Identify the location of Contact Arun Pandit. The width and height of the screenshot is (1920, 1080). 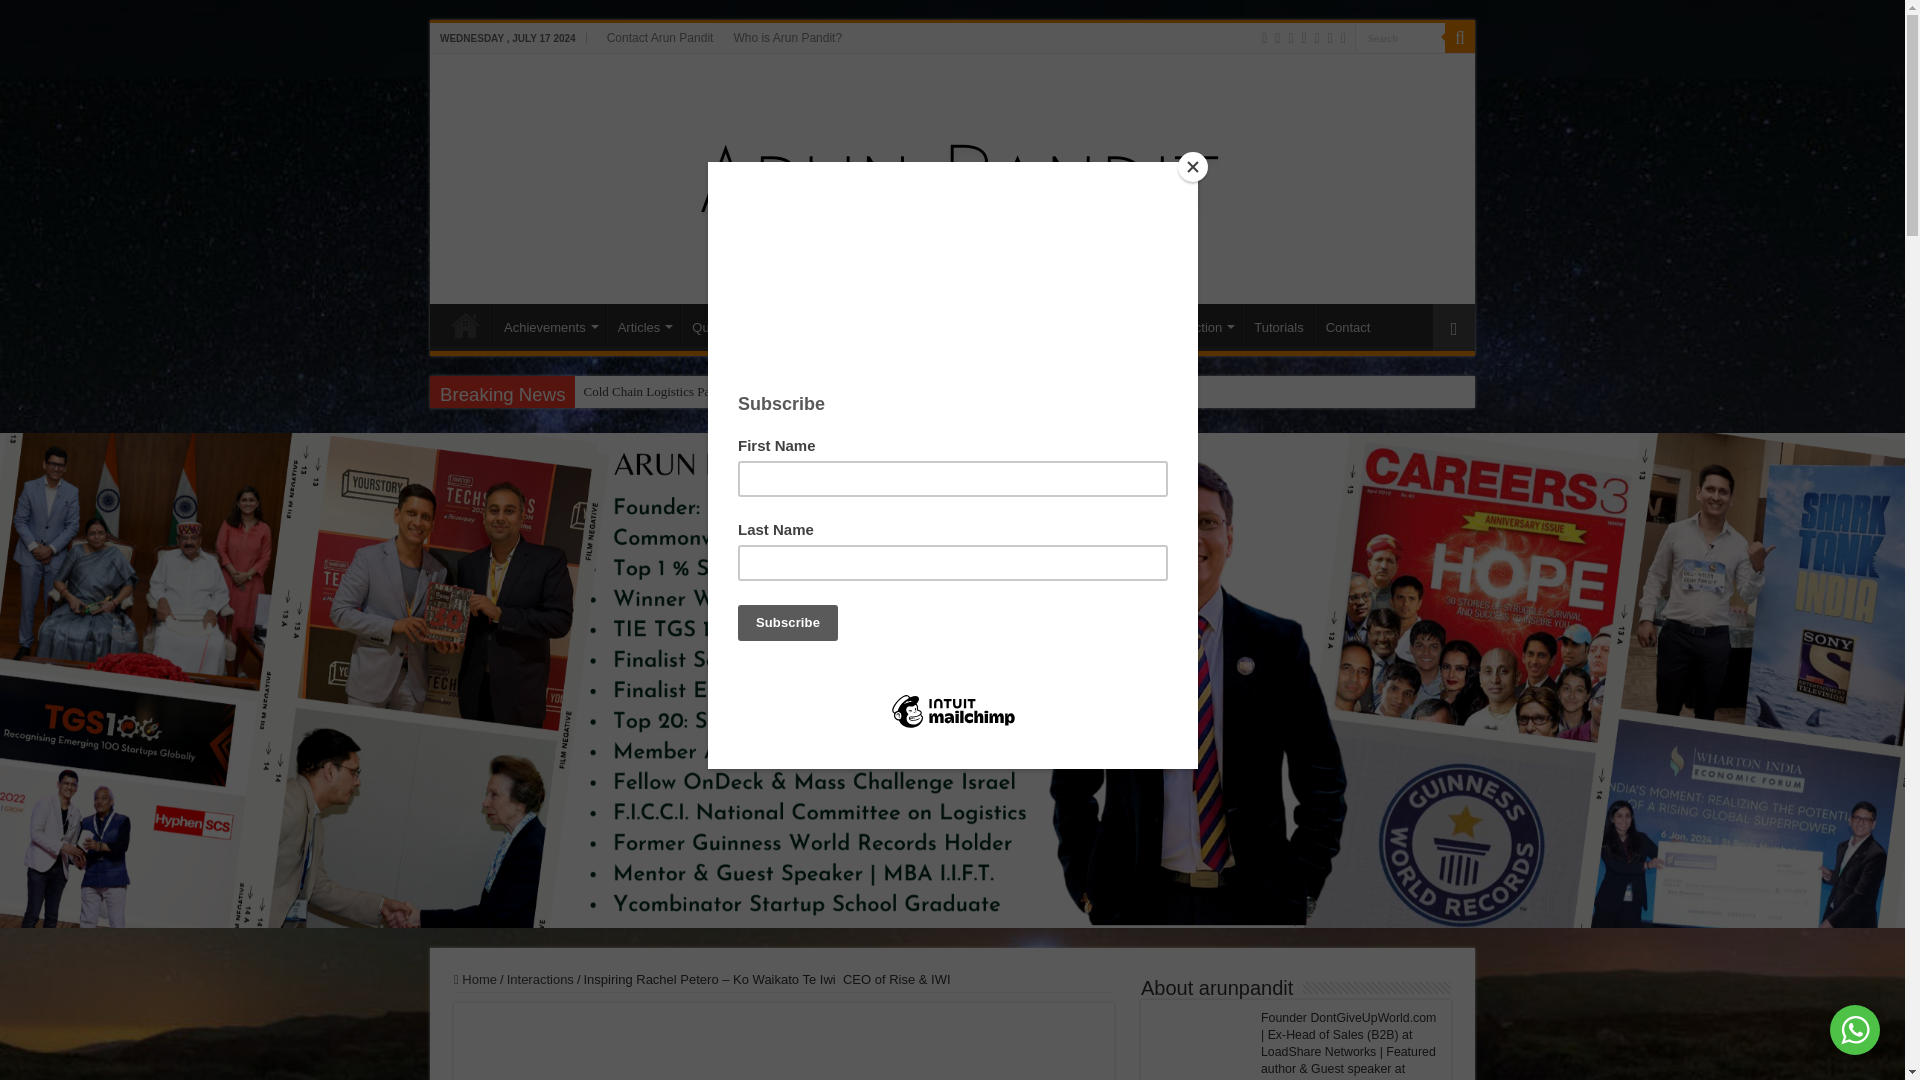
(660, 37).